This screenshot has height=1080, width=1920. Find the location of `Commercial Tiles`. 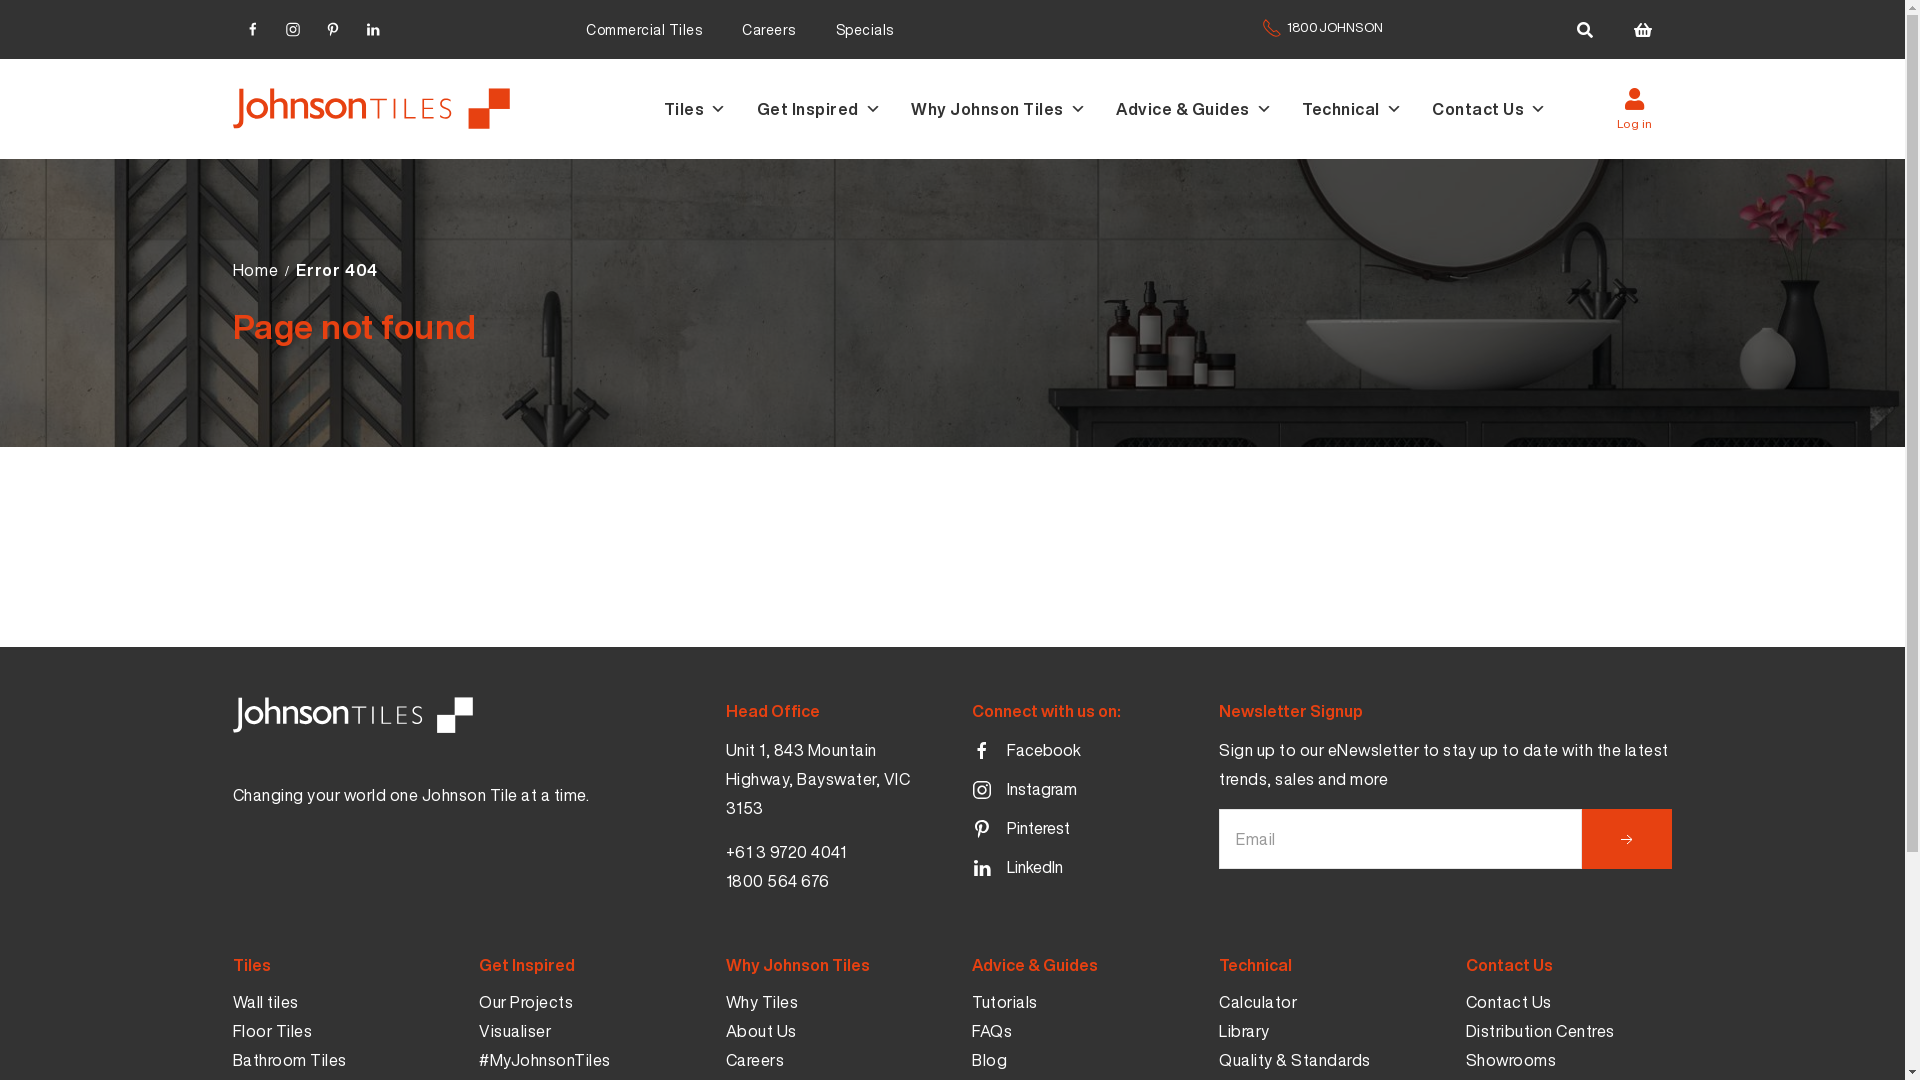

Commercial Tiles is located at coordinates (644, 30).